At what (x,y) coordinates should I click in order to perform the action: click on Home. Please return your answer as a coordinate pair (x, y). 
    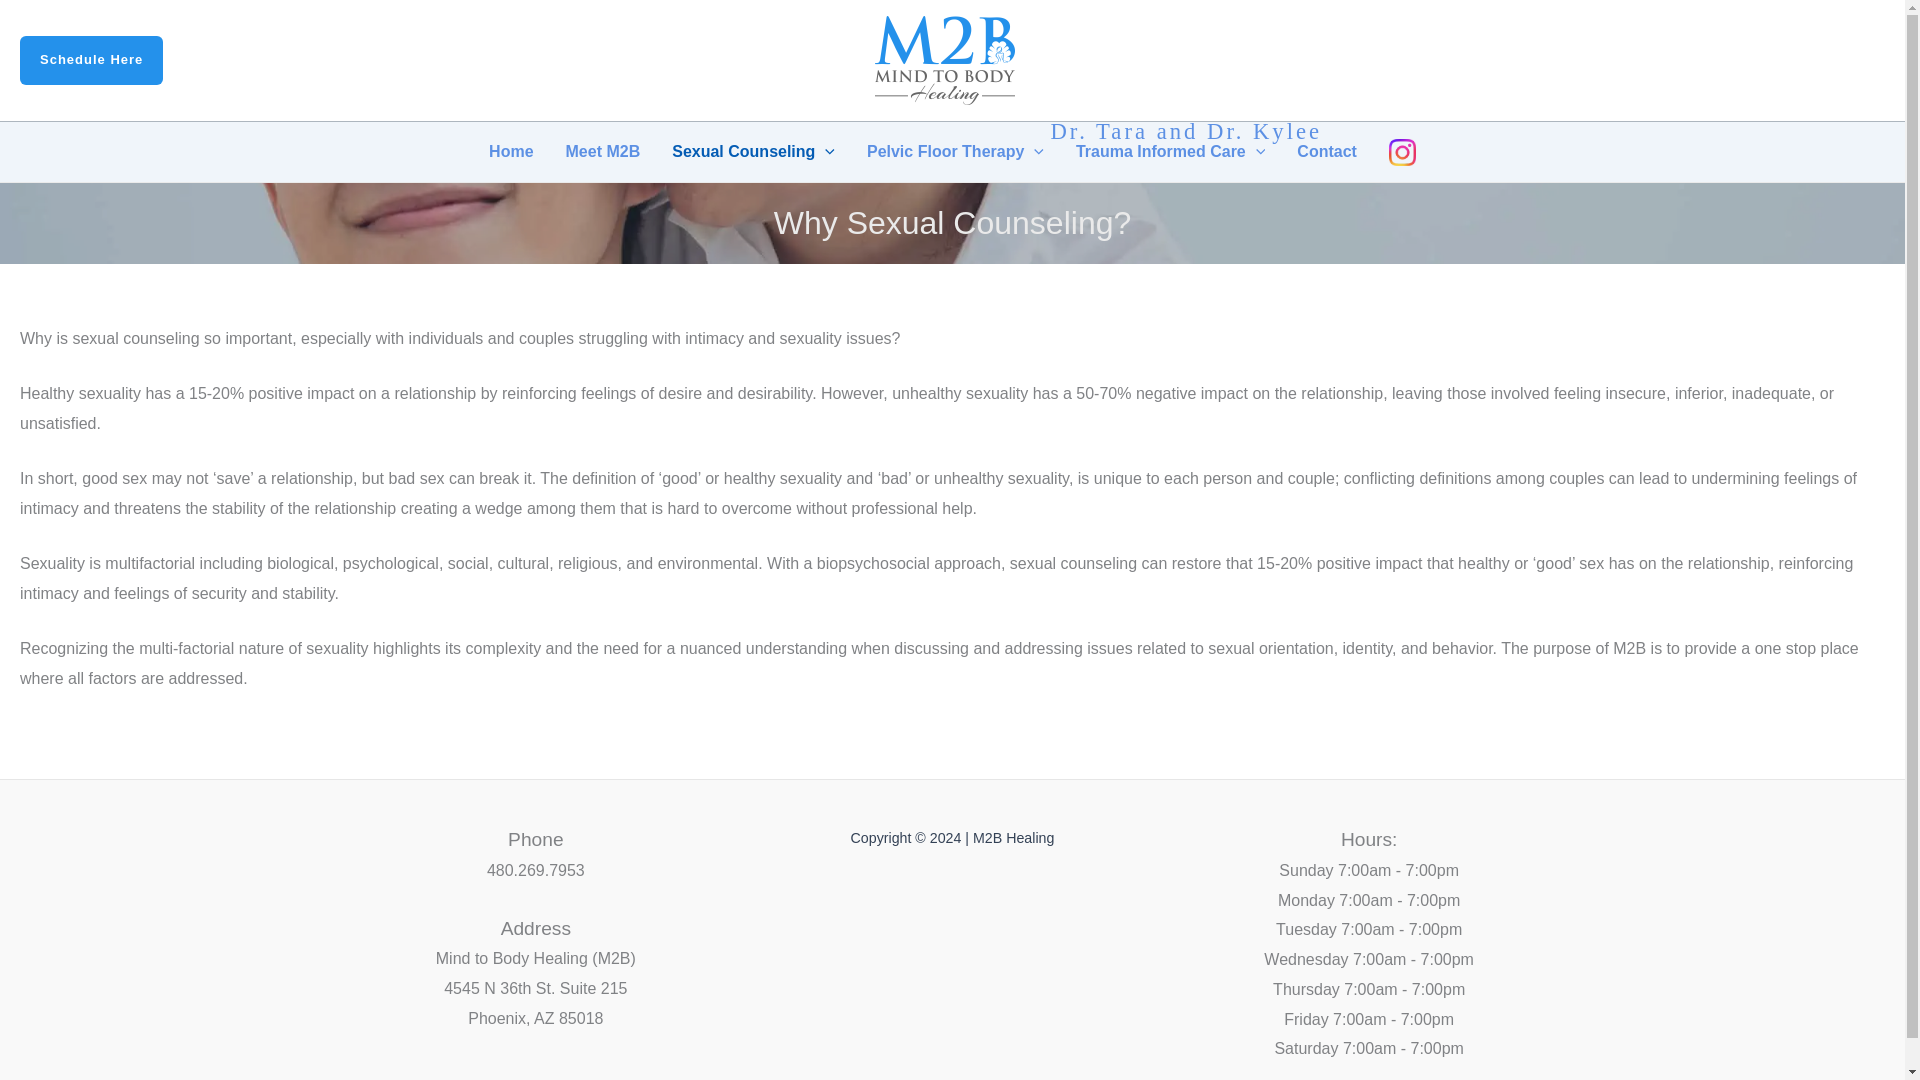
    Looking at the image, I should click on (510, 152).